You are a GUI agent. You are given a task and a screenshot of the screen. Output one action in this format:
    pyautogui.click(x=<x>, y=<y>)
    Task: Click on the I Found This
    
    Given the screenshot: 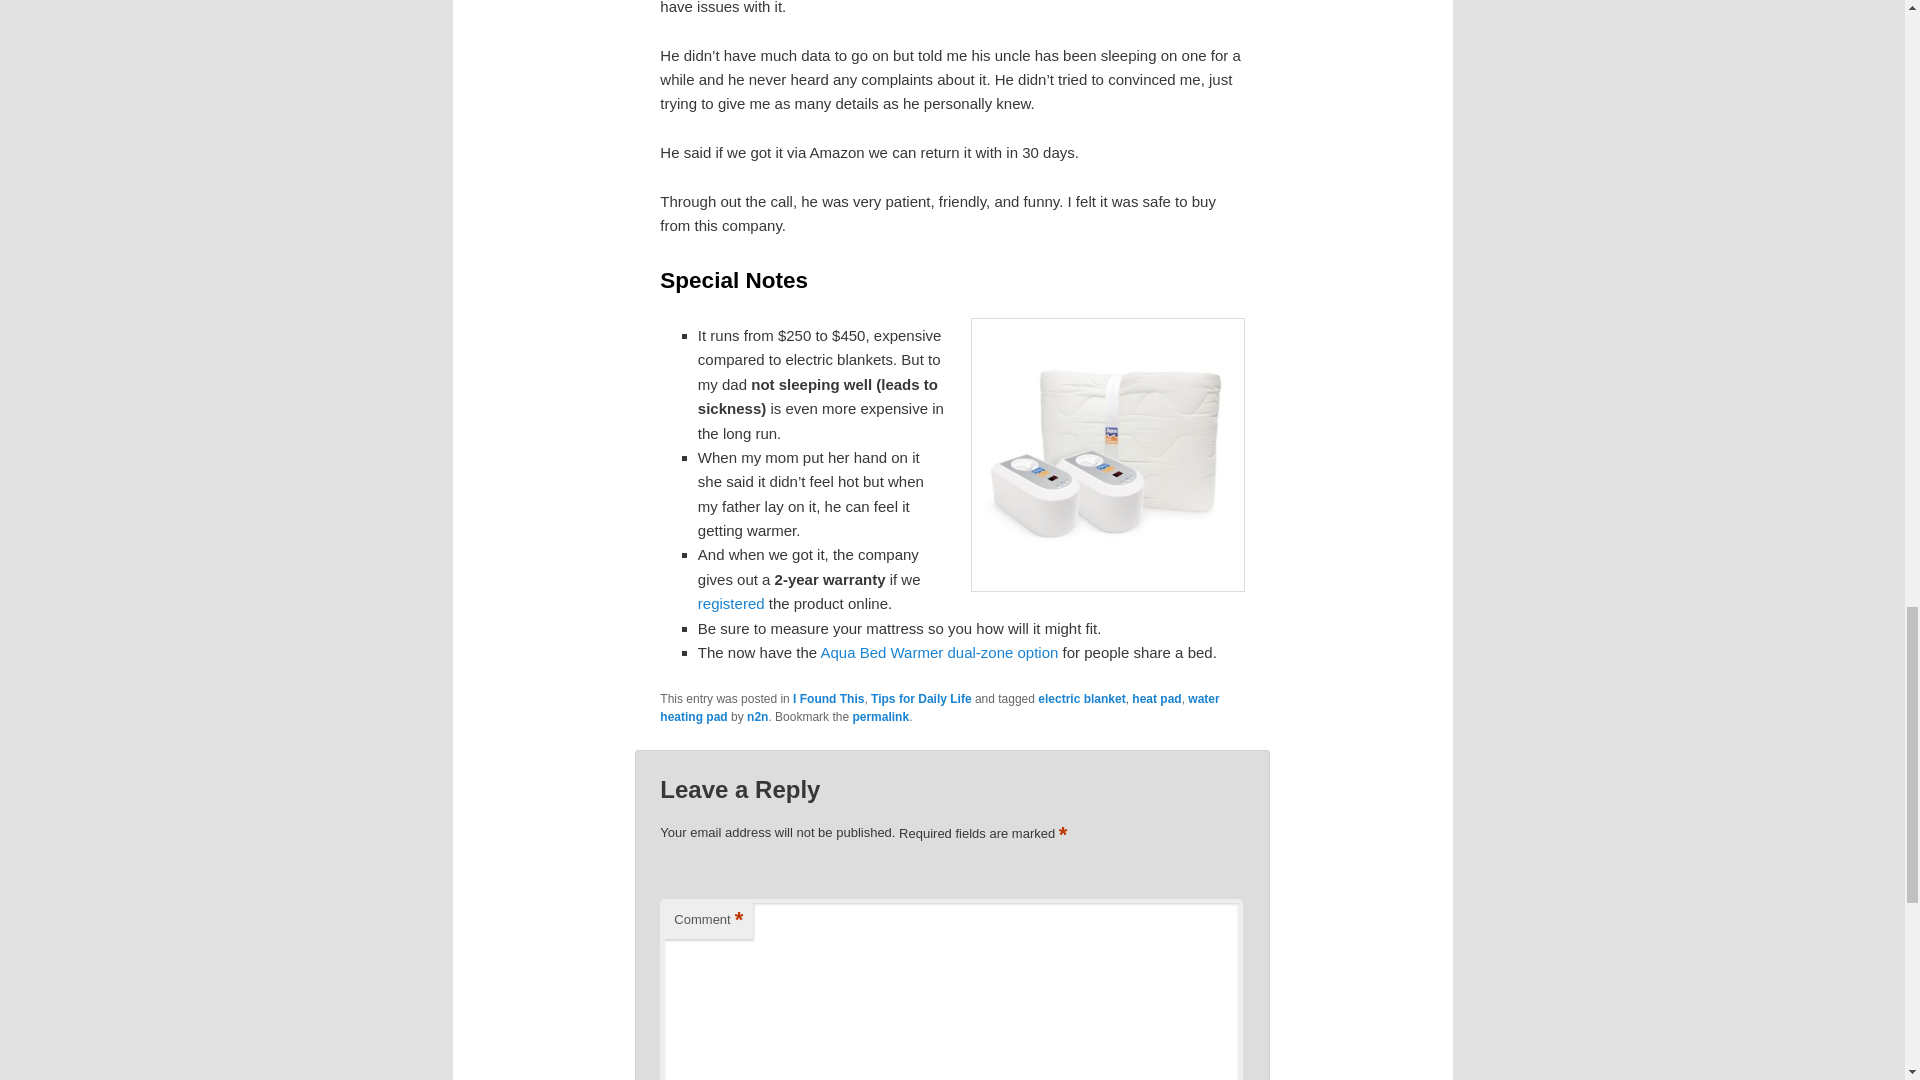 What is the action you would take?
    pyautogui.click(x=828, y=699)
    